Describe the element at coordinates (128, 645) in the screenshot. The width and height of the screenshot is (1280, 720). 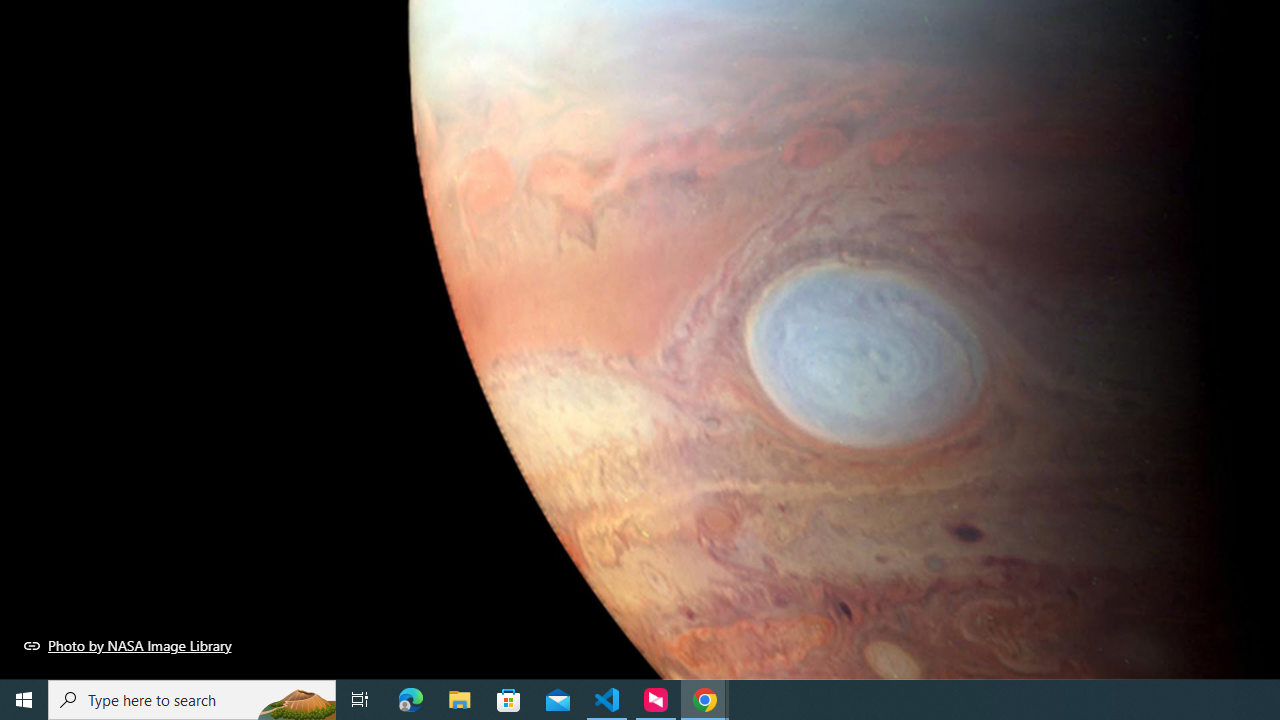
I see `Photo by NASA Image Library` at that location.